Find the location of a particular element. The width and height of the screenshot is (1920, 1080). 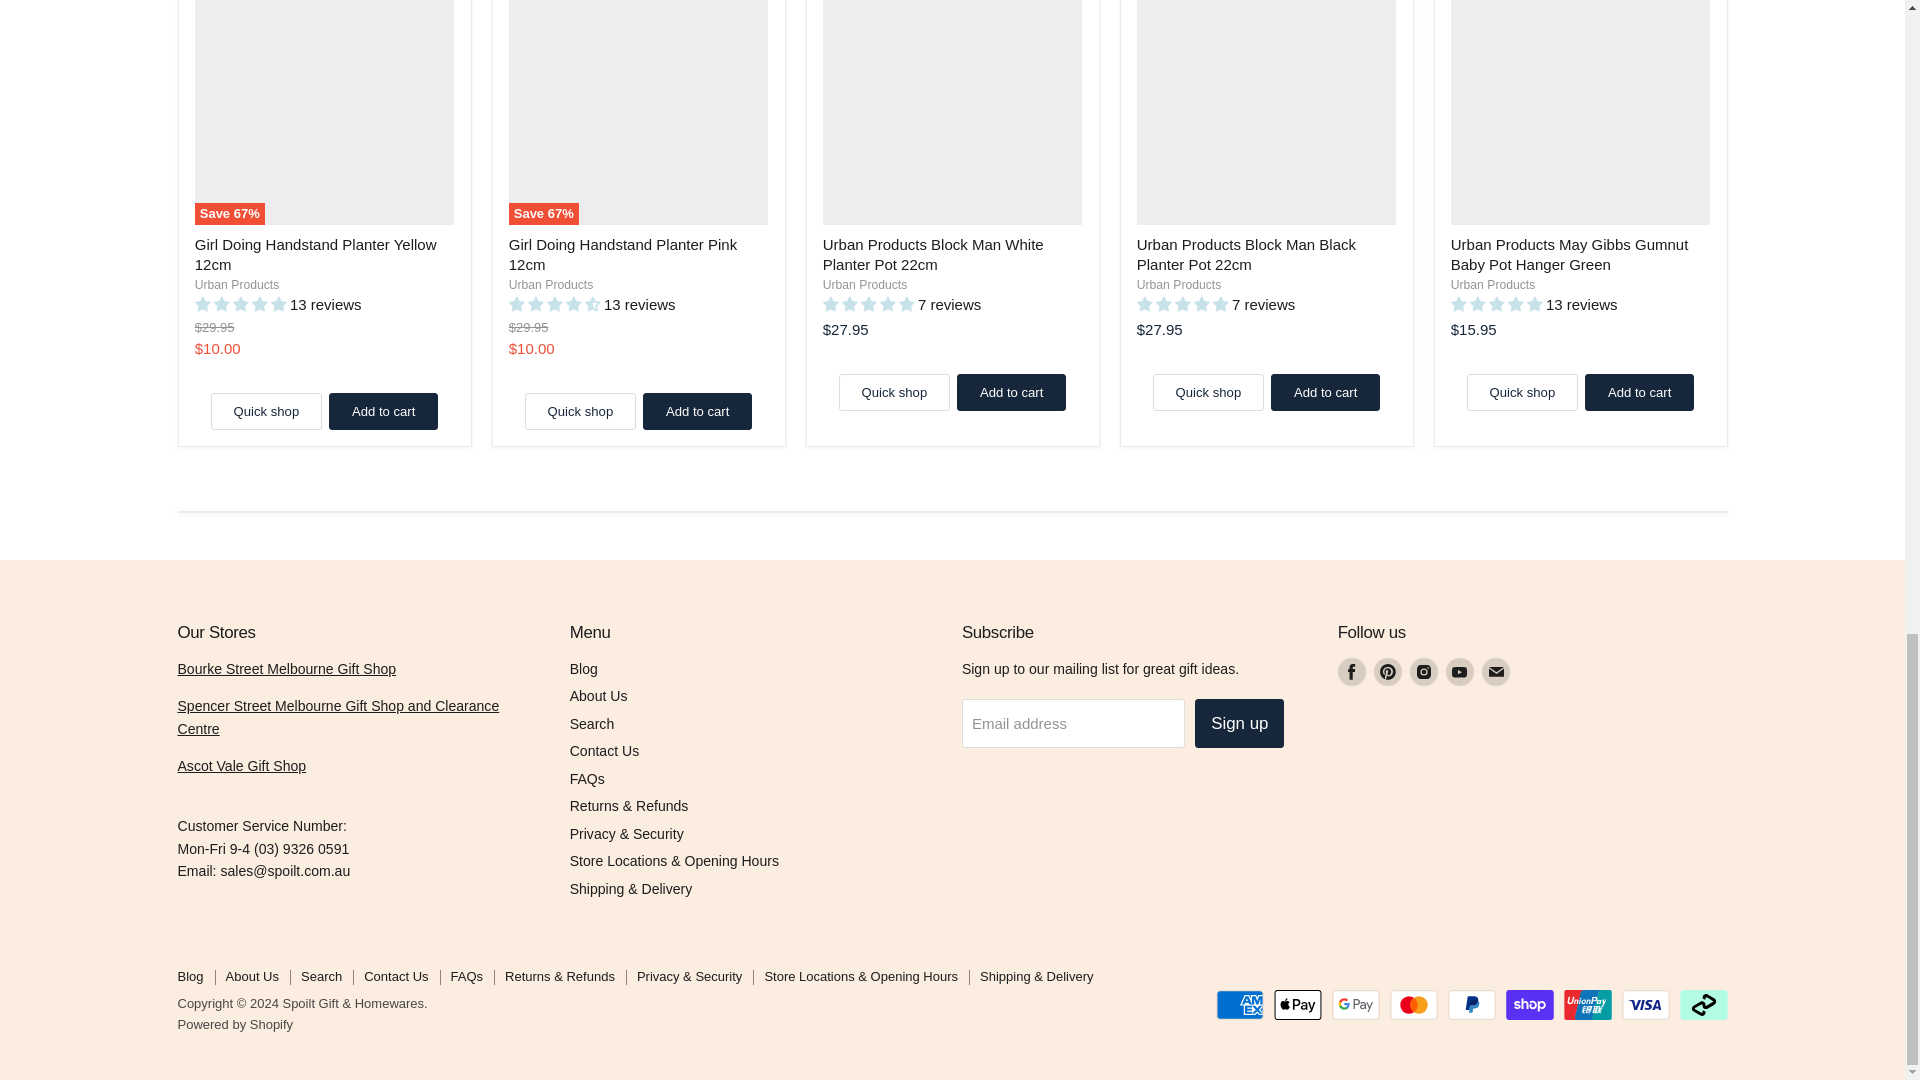

American Express is located at coordinates (1239, 1004).